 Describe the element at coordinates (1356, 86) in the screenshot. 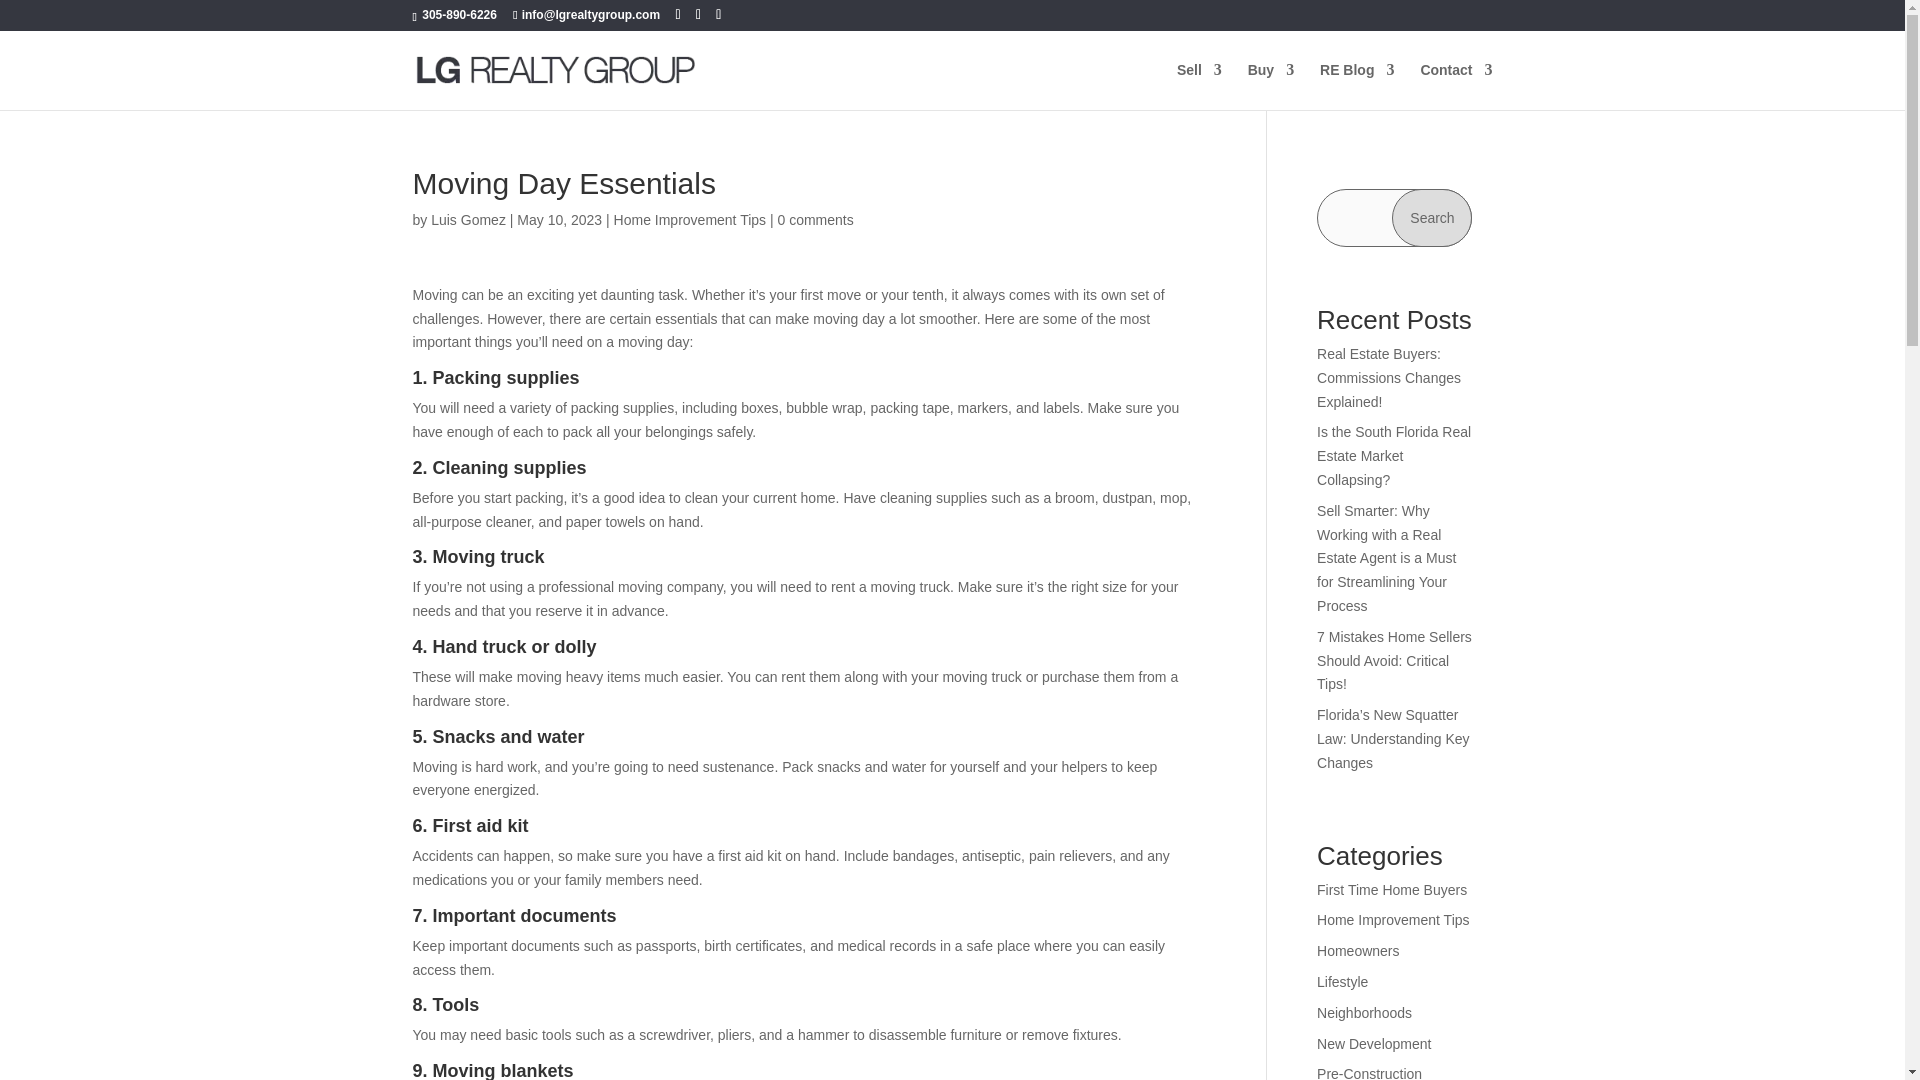

I see `RE Blog` at that location.